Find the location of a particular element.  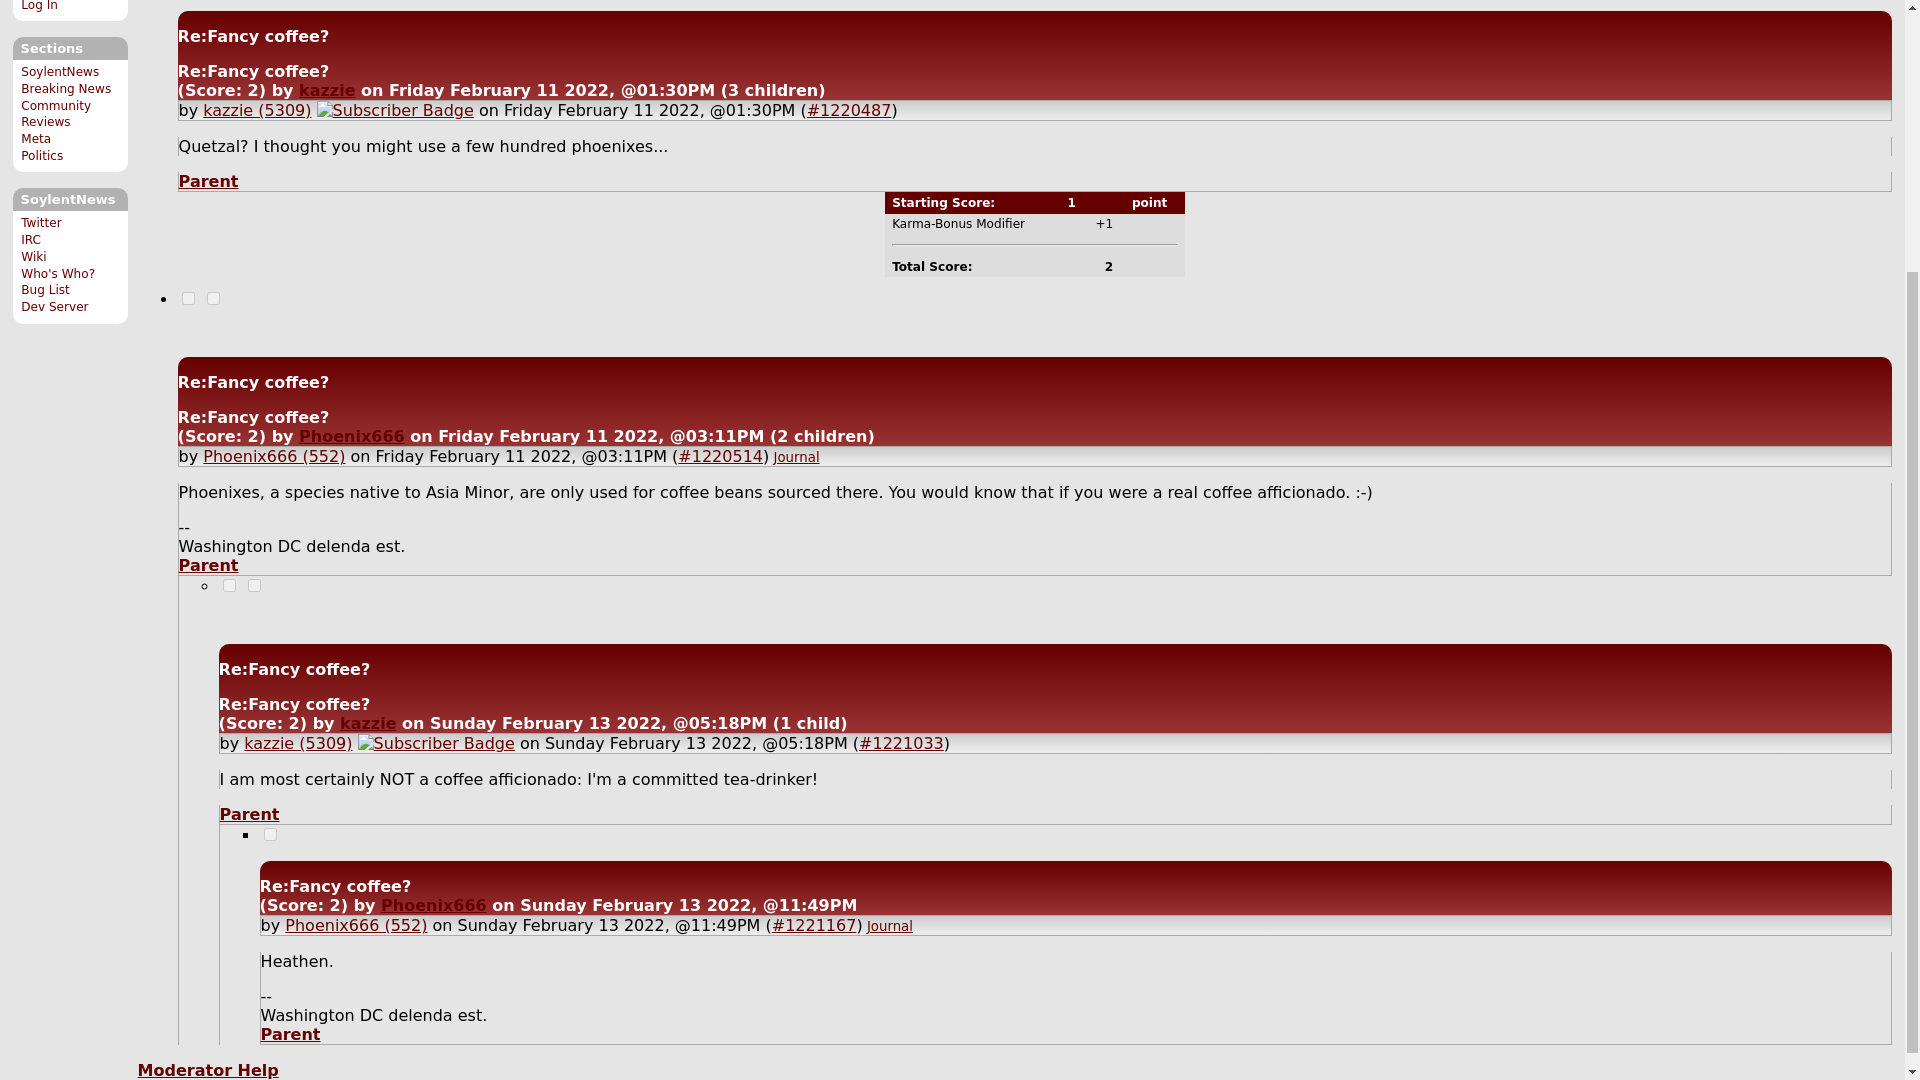

IRC is located at coordinates (30, 240).